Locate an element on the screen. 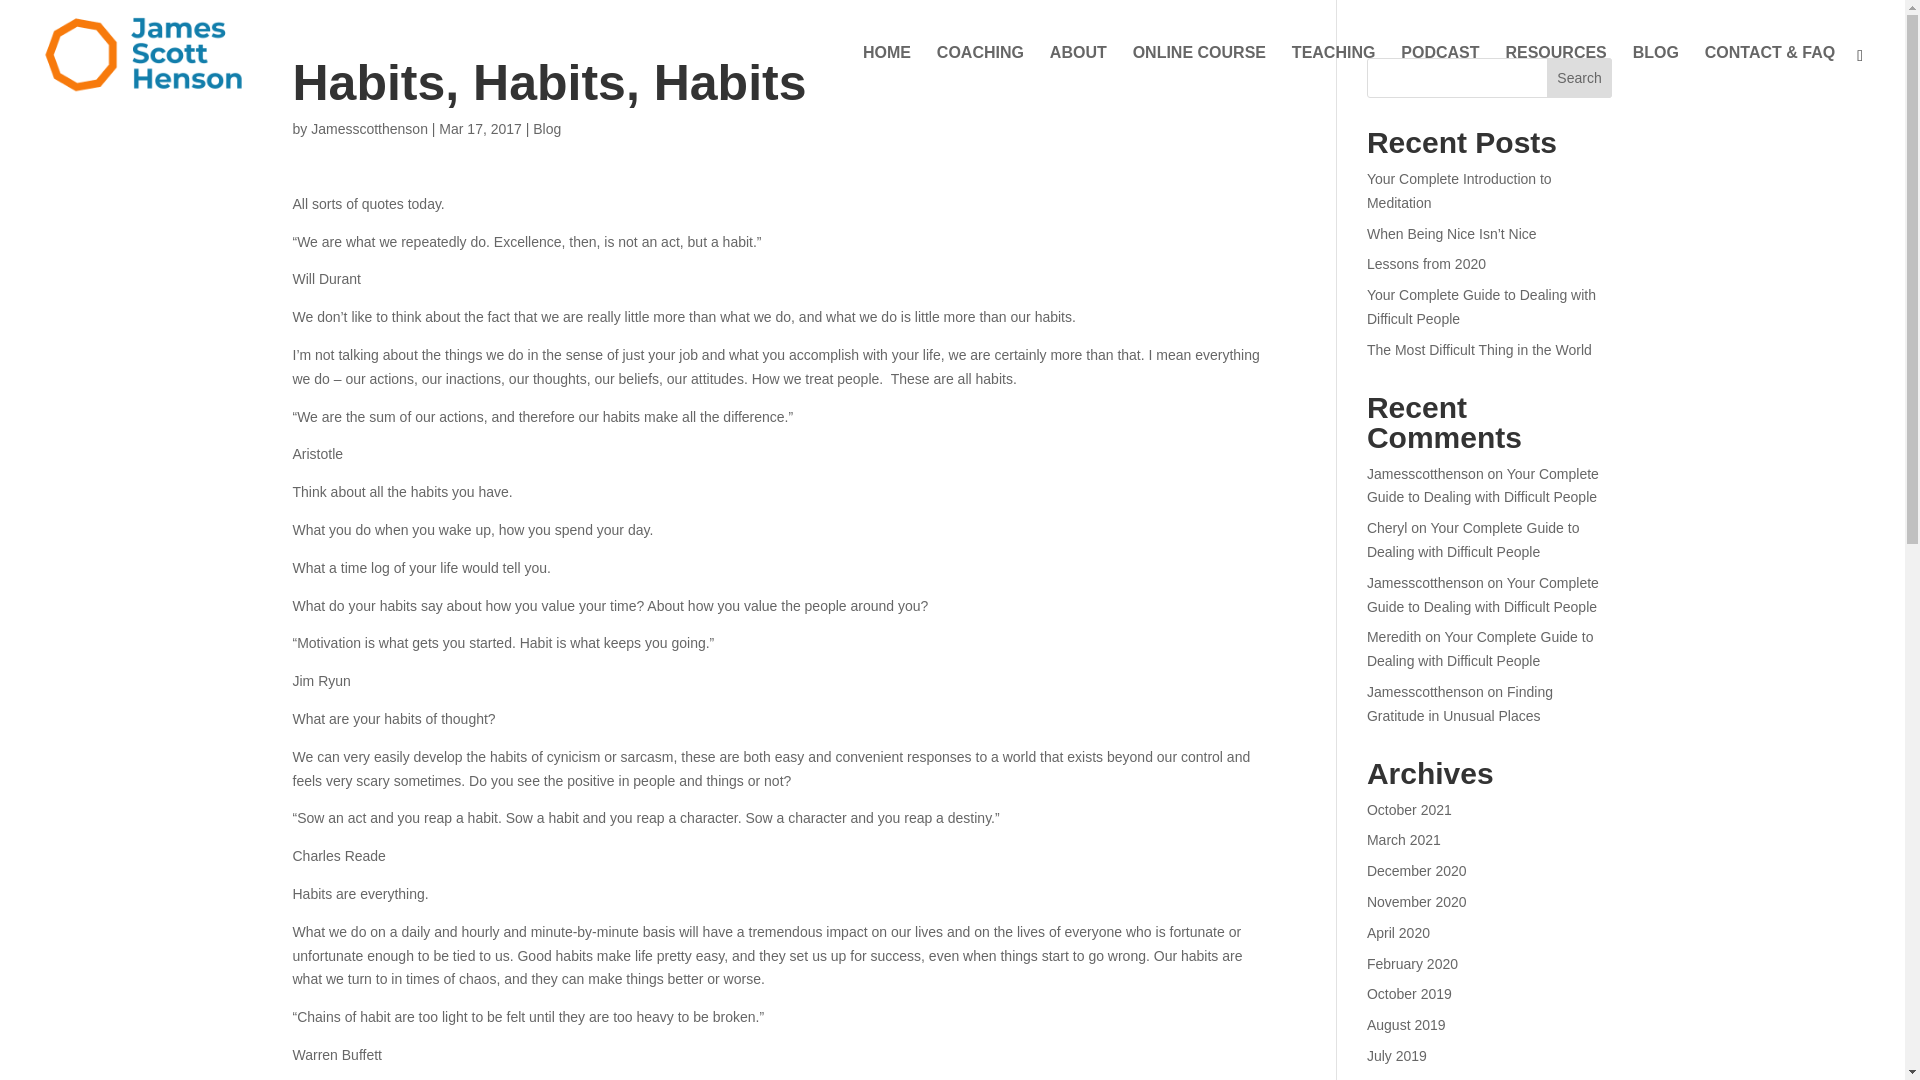 The image size is (1920, 1080). Search is located at coordinates (1580, 78).